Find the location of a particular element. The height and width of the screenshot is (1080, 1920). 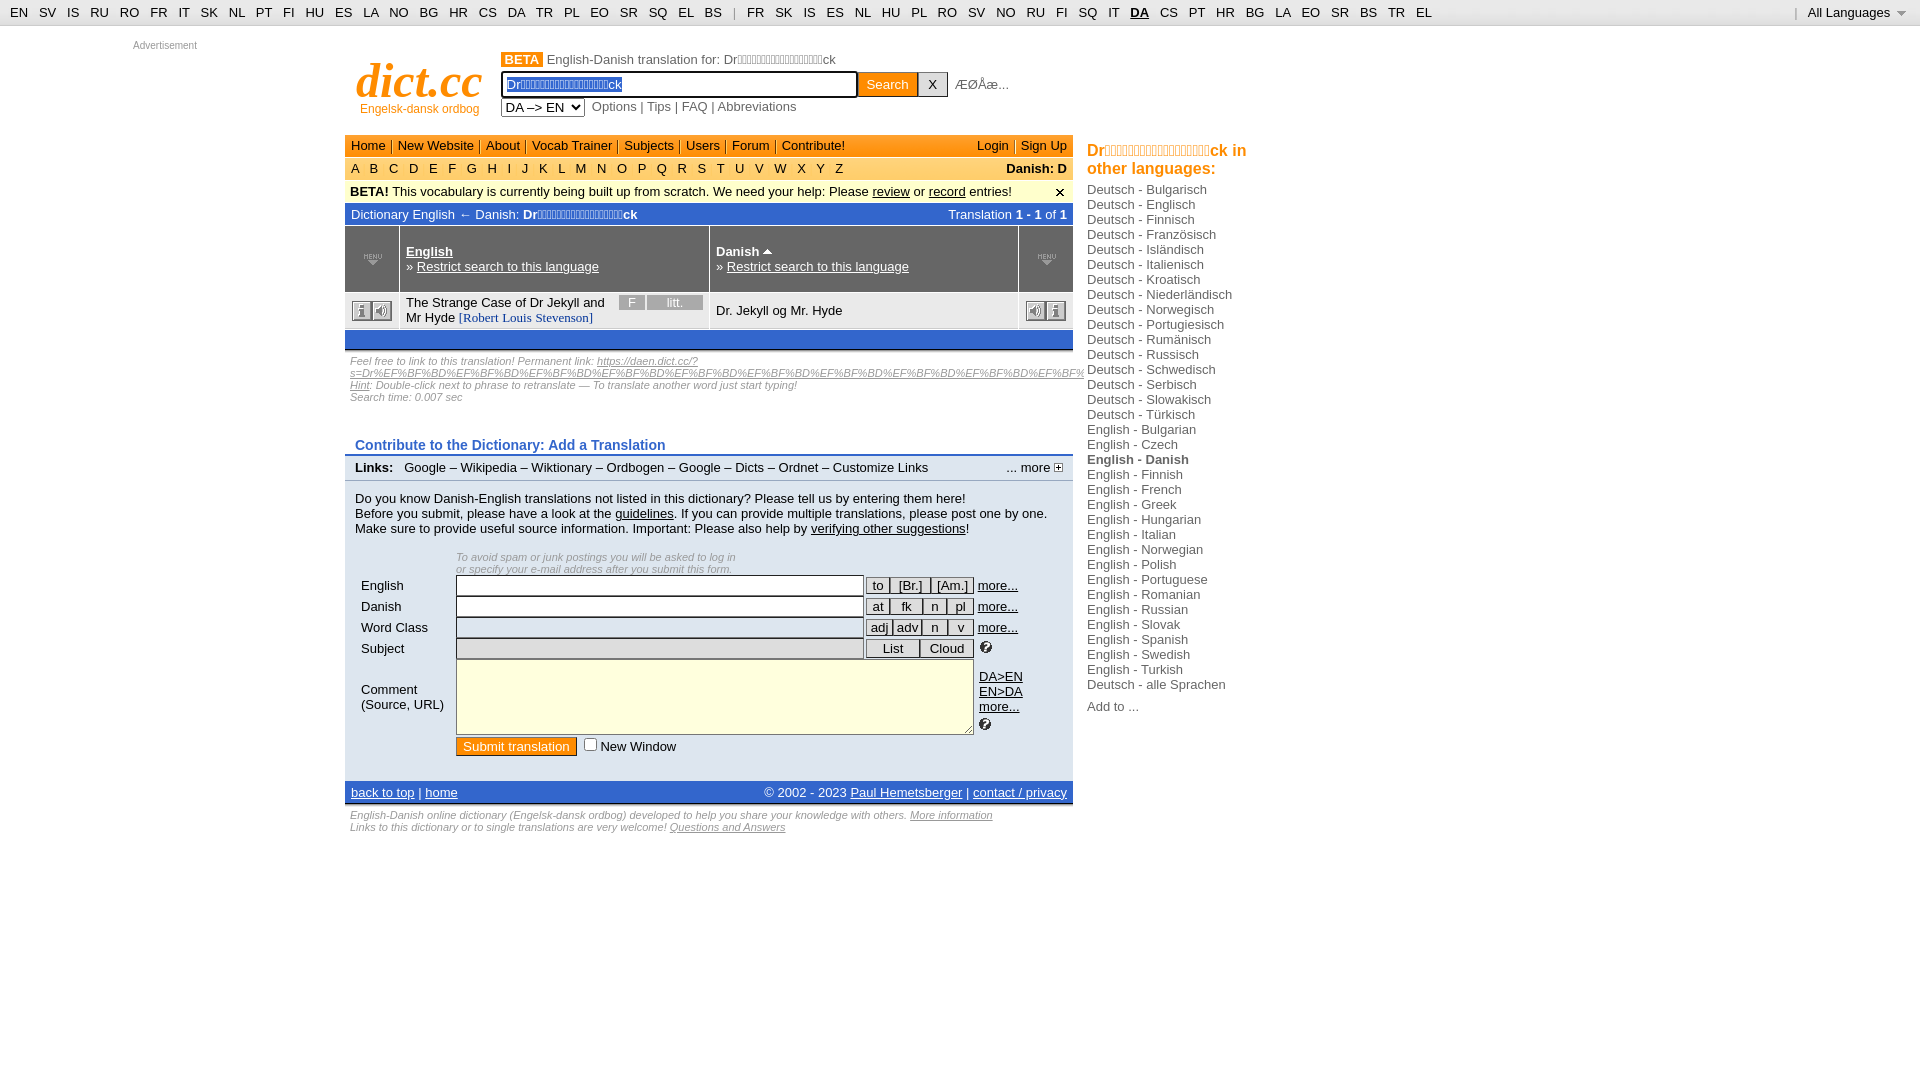

of is located at coordinates (520, 302).